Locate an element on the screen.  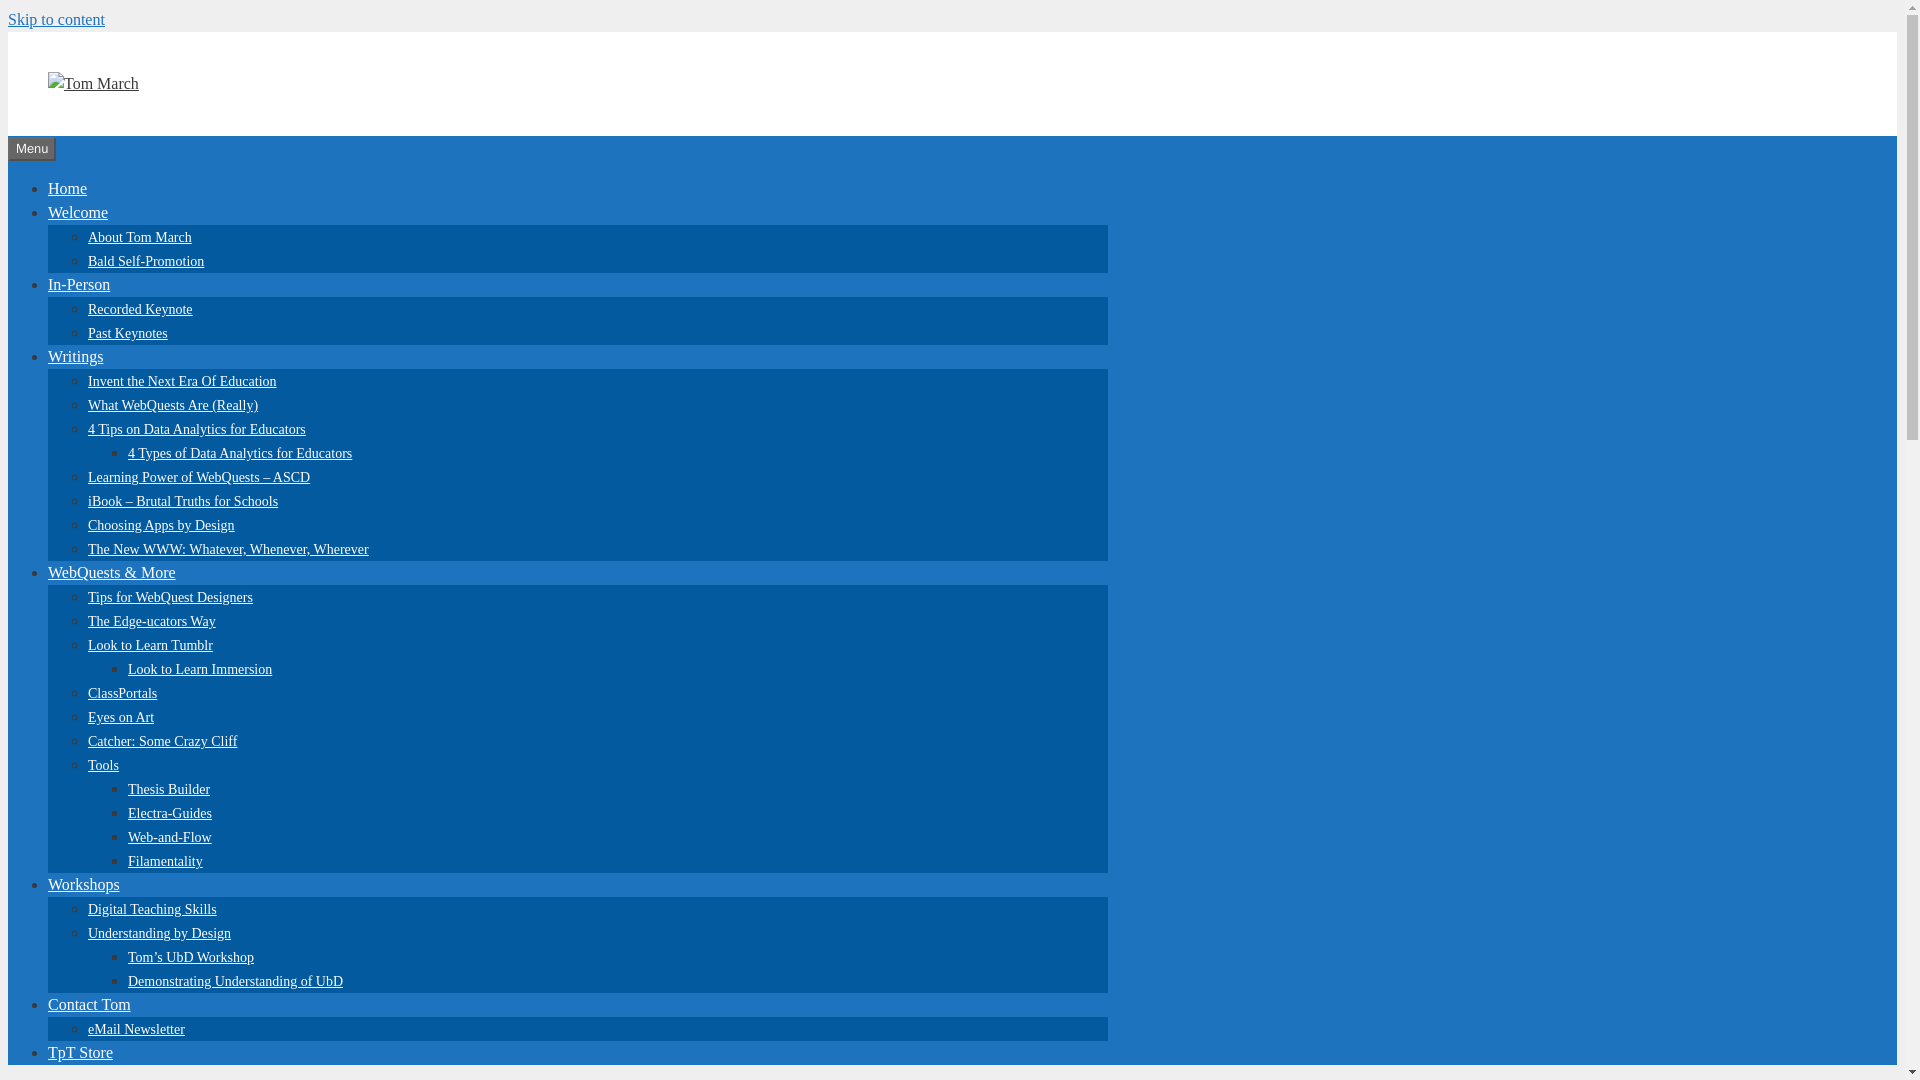
Digital Teaching Skills is located at coordinates (152, 908).